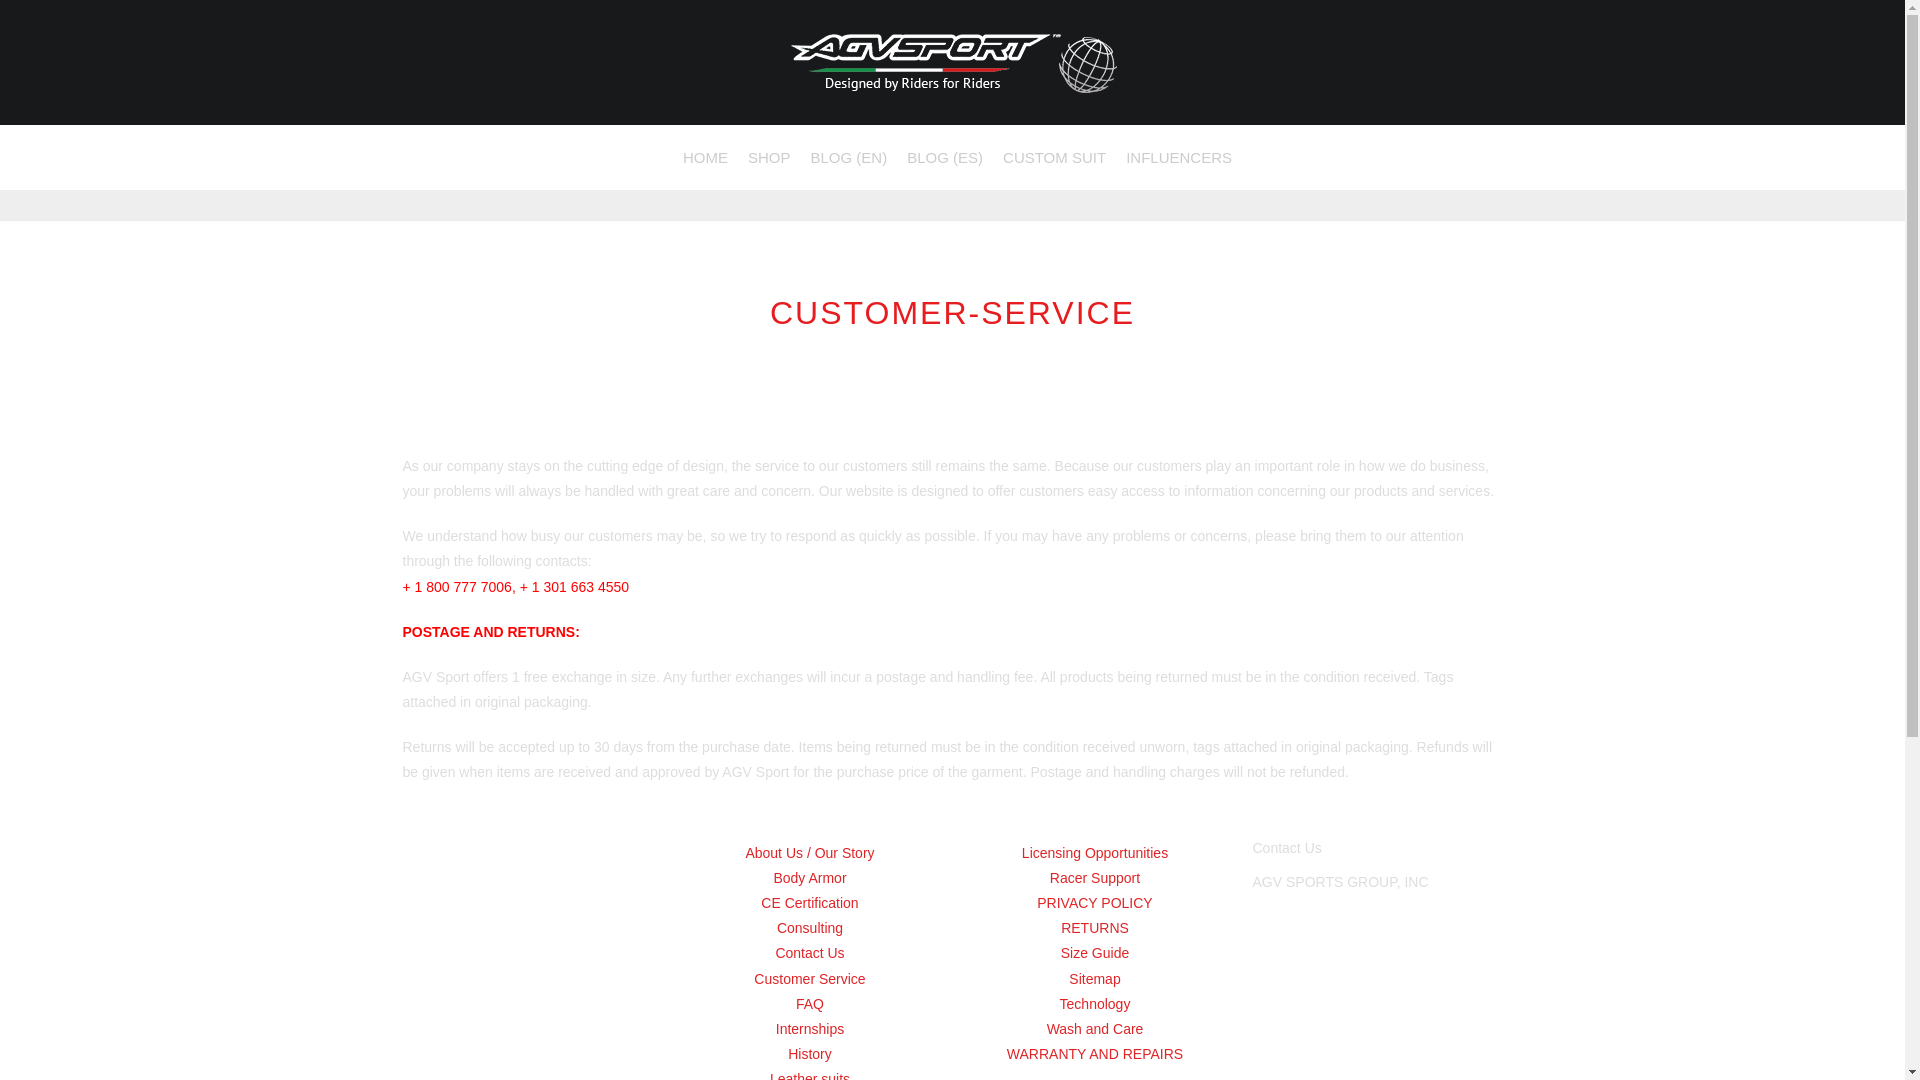  What do you see at coordinates (1095, 878) in the screenshot?
I see `Racer Support` at bounding box center [1095, 878].